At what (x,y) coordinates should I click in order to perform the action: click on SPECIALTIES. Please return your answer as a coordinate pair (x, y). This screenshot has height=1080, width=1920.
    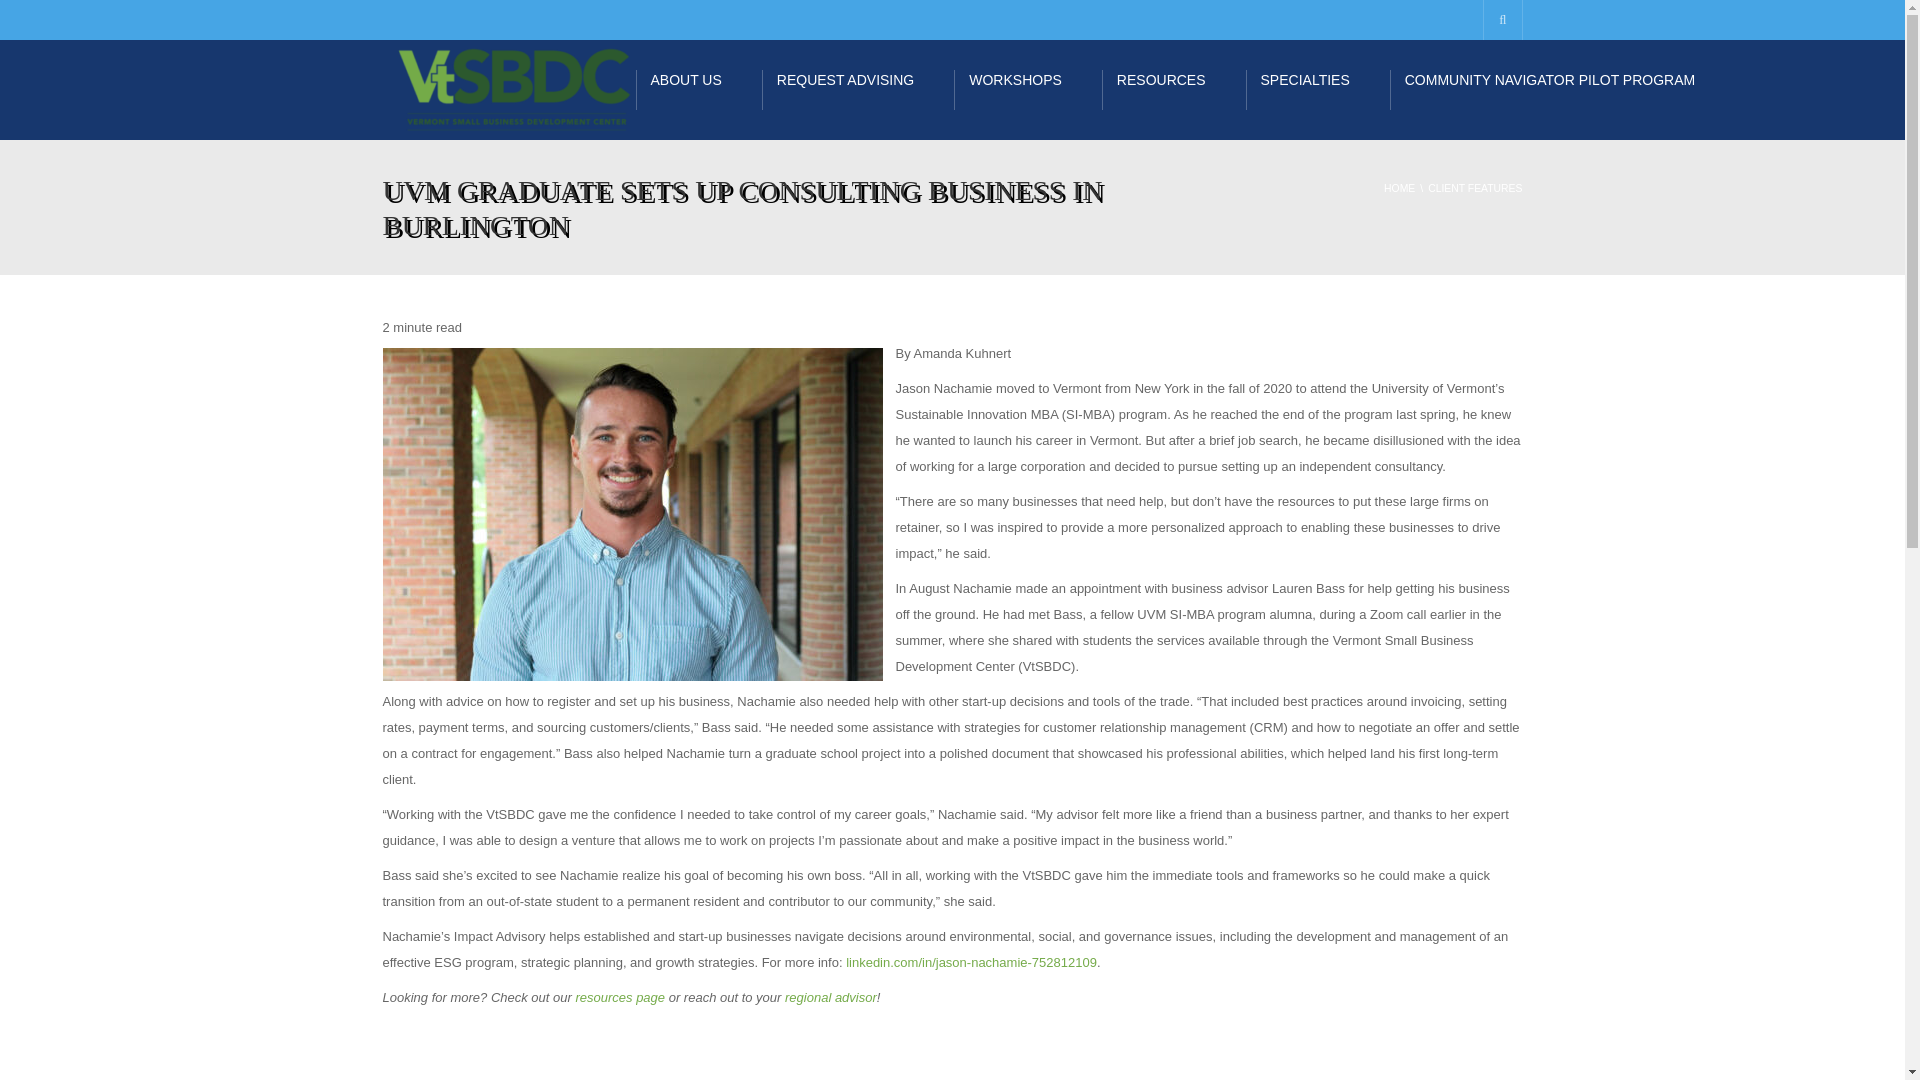
    Looking at the image, I should click on (1318, 90).